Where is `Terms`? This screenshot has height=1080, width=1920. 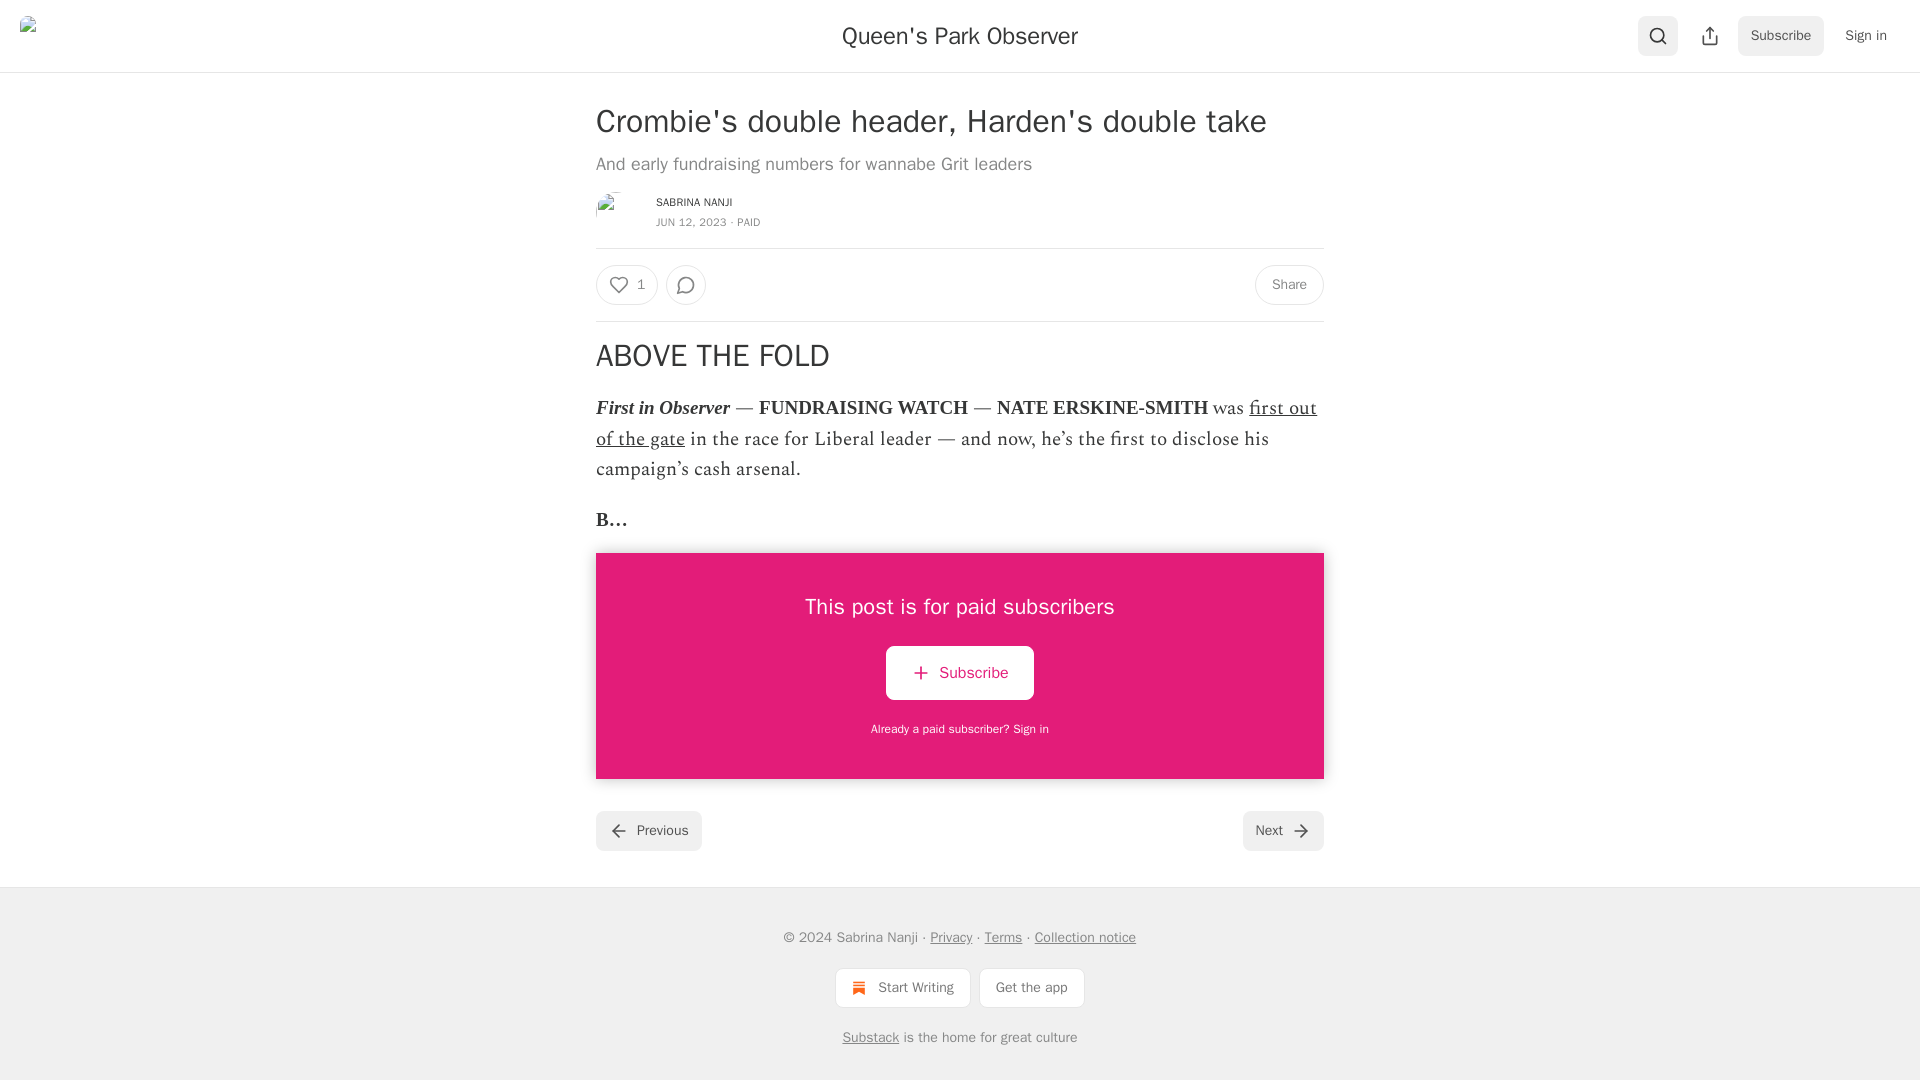
Terms is located at coordinates (1004, 937).